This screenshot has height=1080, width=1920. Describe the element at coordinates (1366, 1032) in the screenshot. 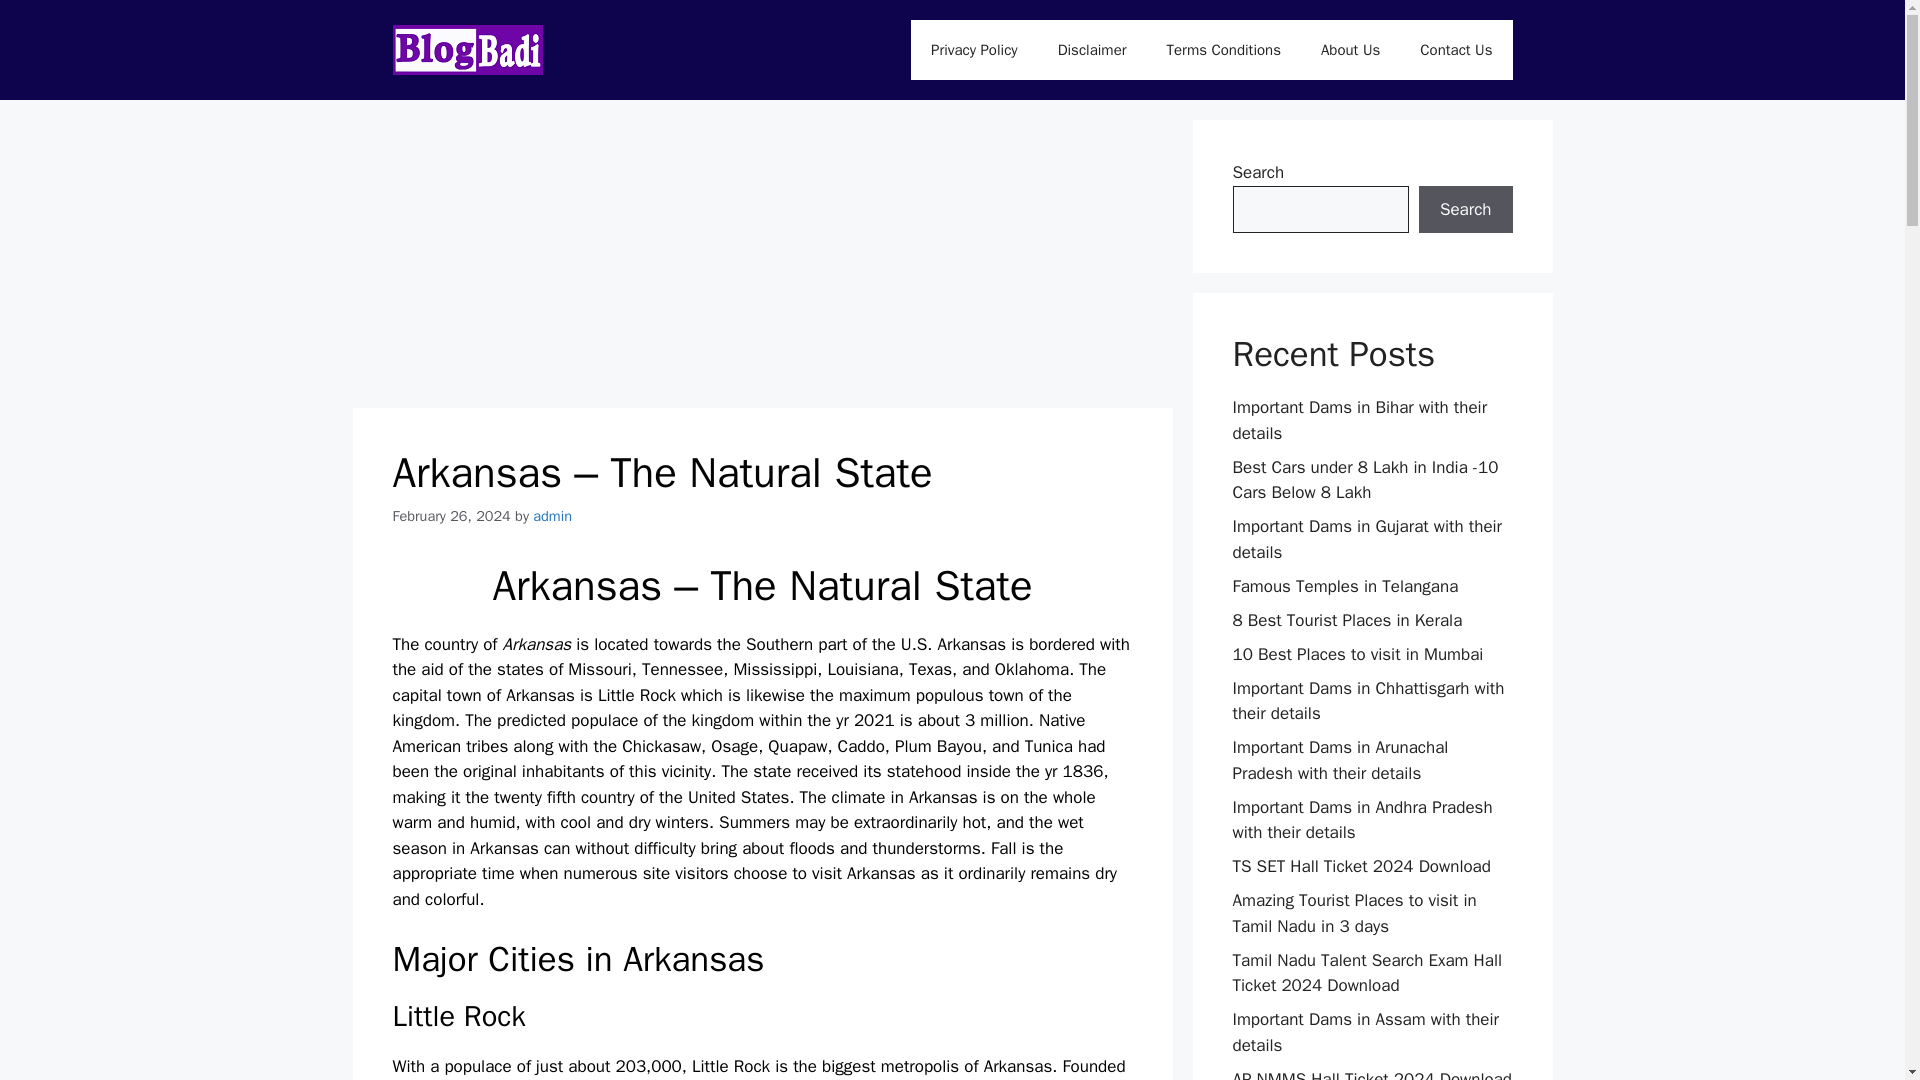

I see `Important Dams in Assam with their details` at that location.